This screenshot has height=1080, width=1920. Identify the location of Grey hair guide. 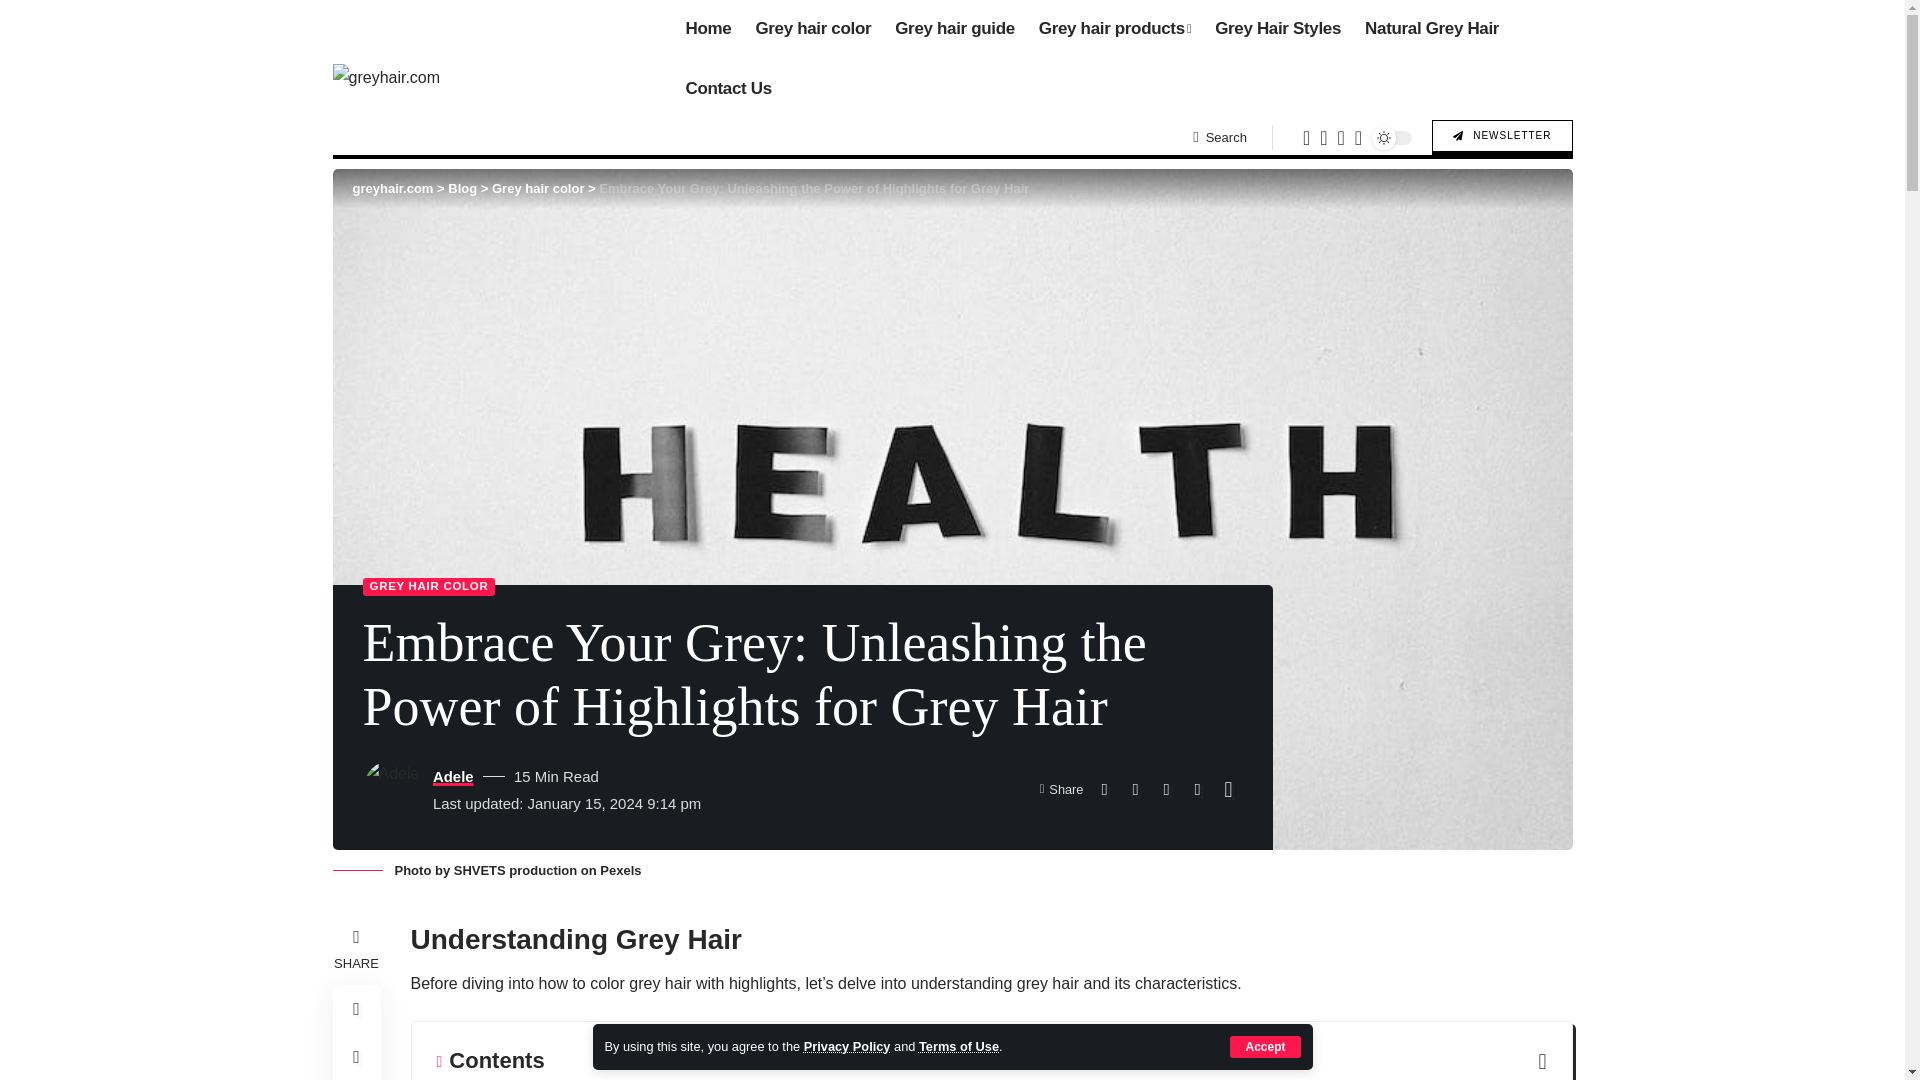
(955, 30).